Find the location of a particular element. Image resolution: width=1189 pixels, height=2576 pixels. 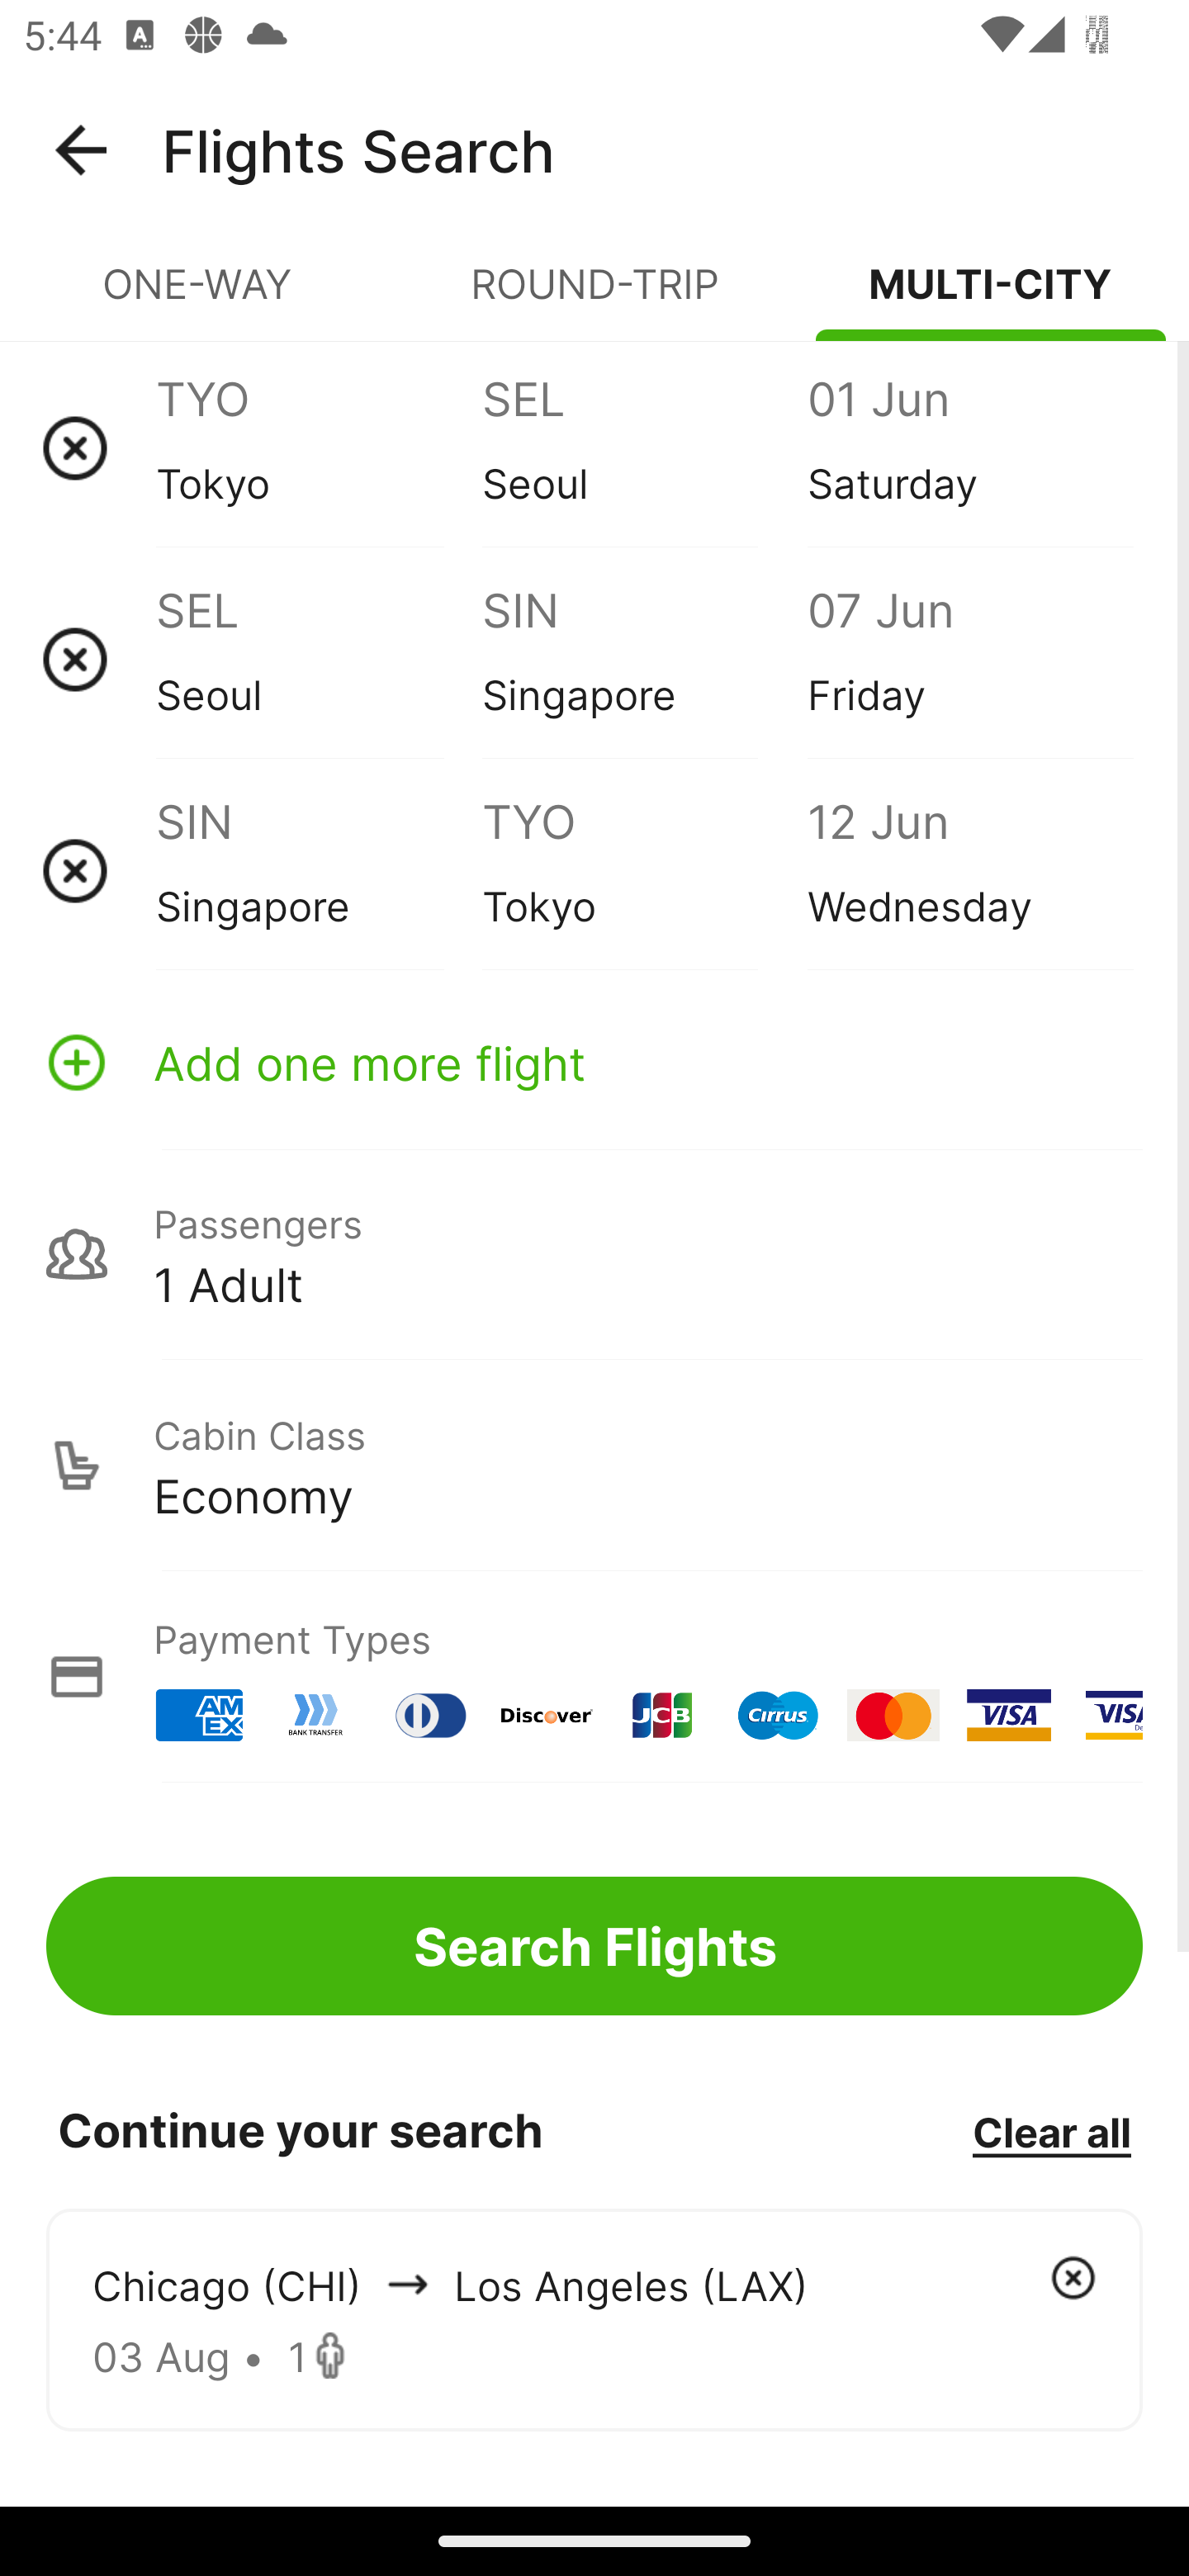

07 Jun Friday is located at coordinates (969, 659).